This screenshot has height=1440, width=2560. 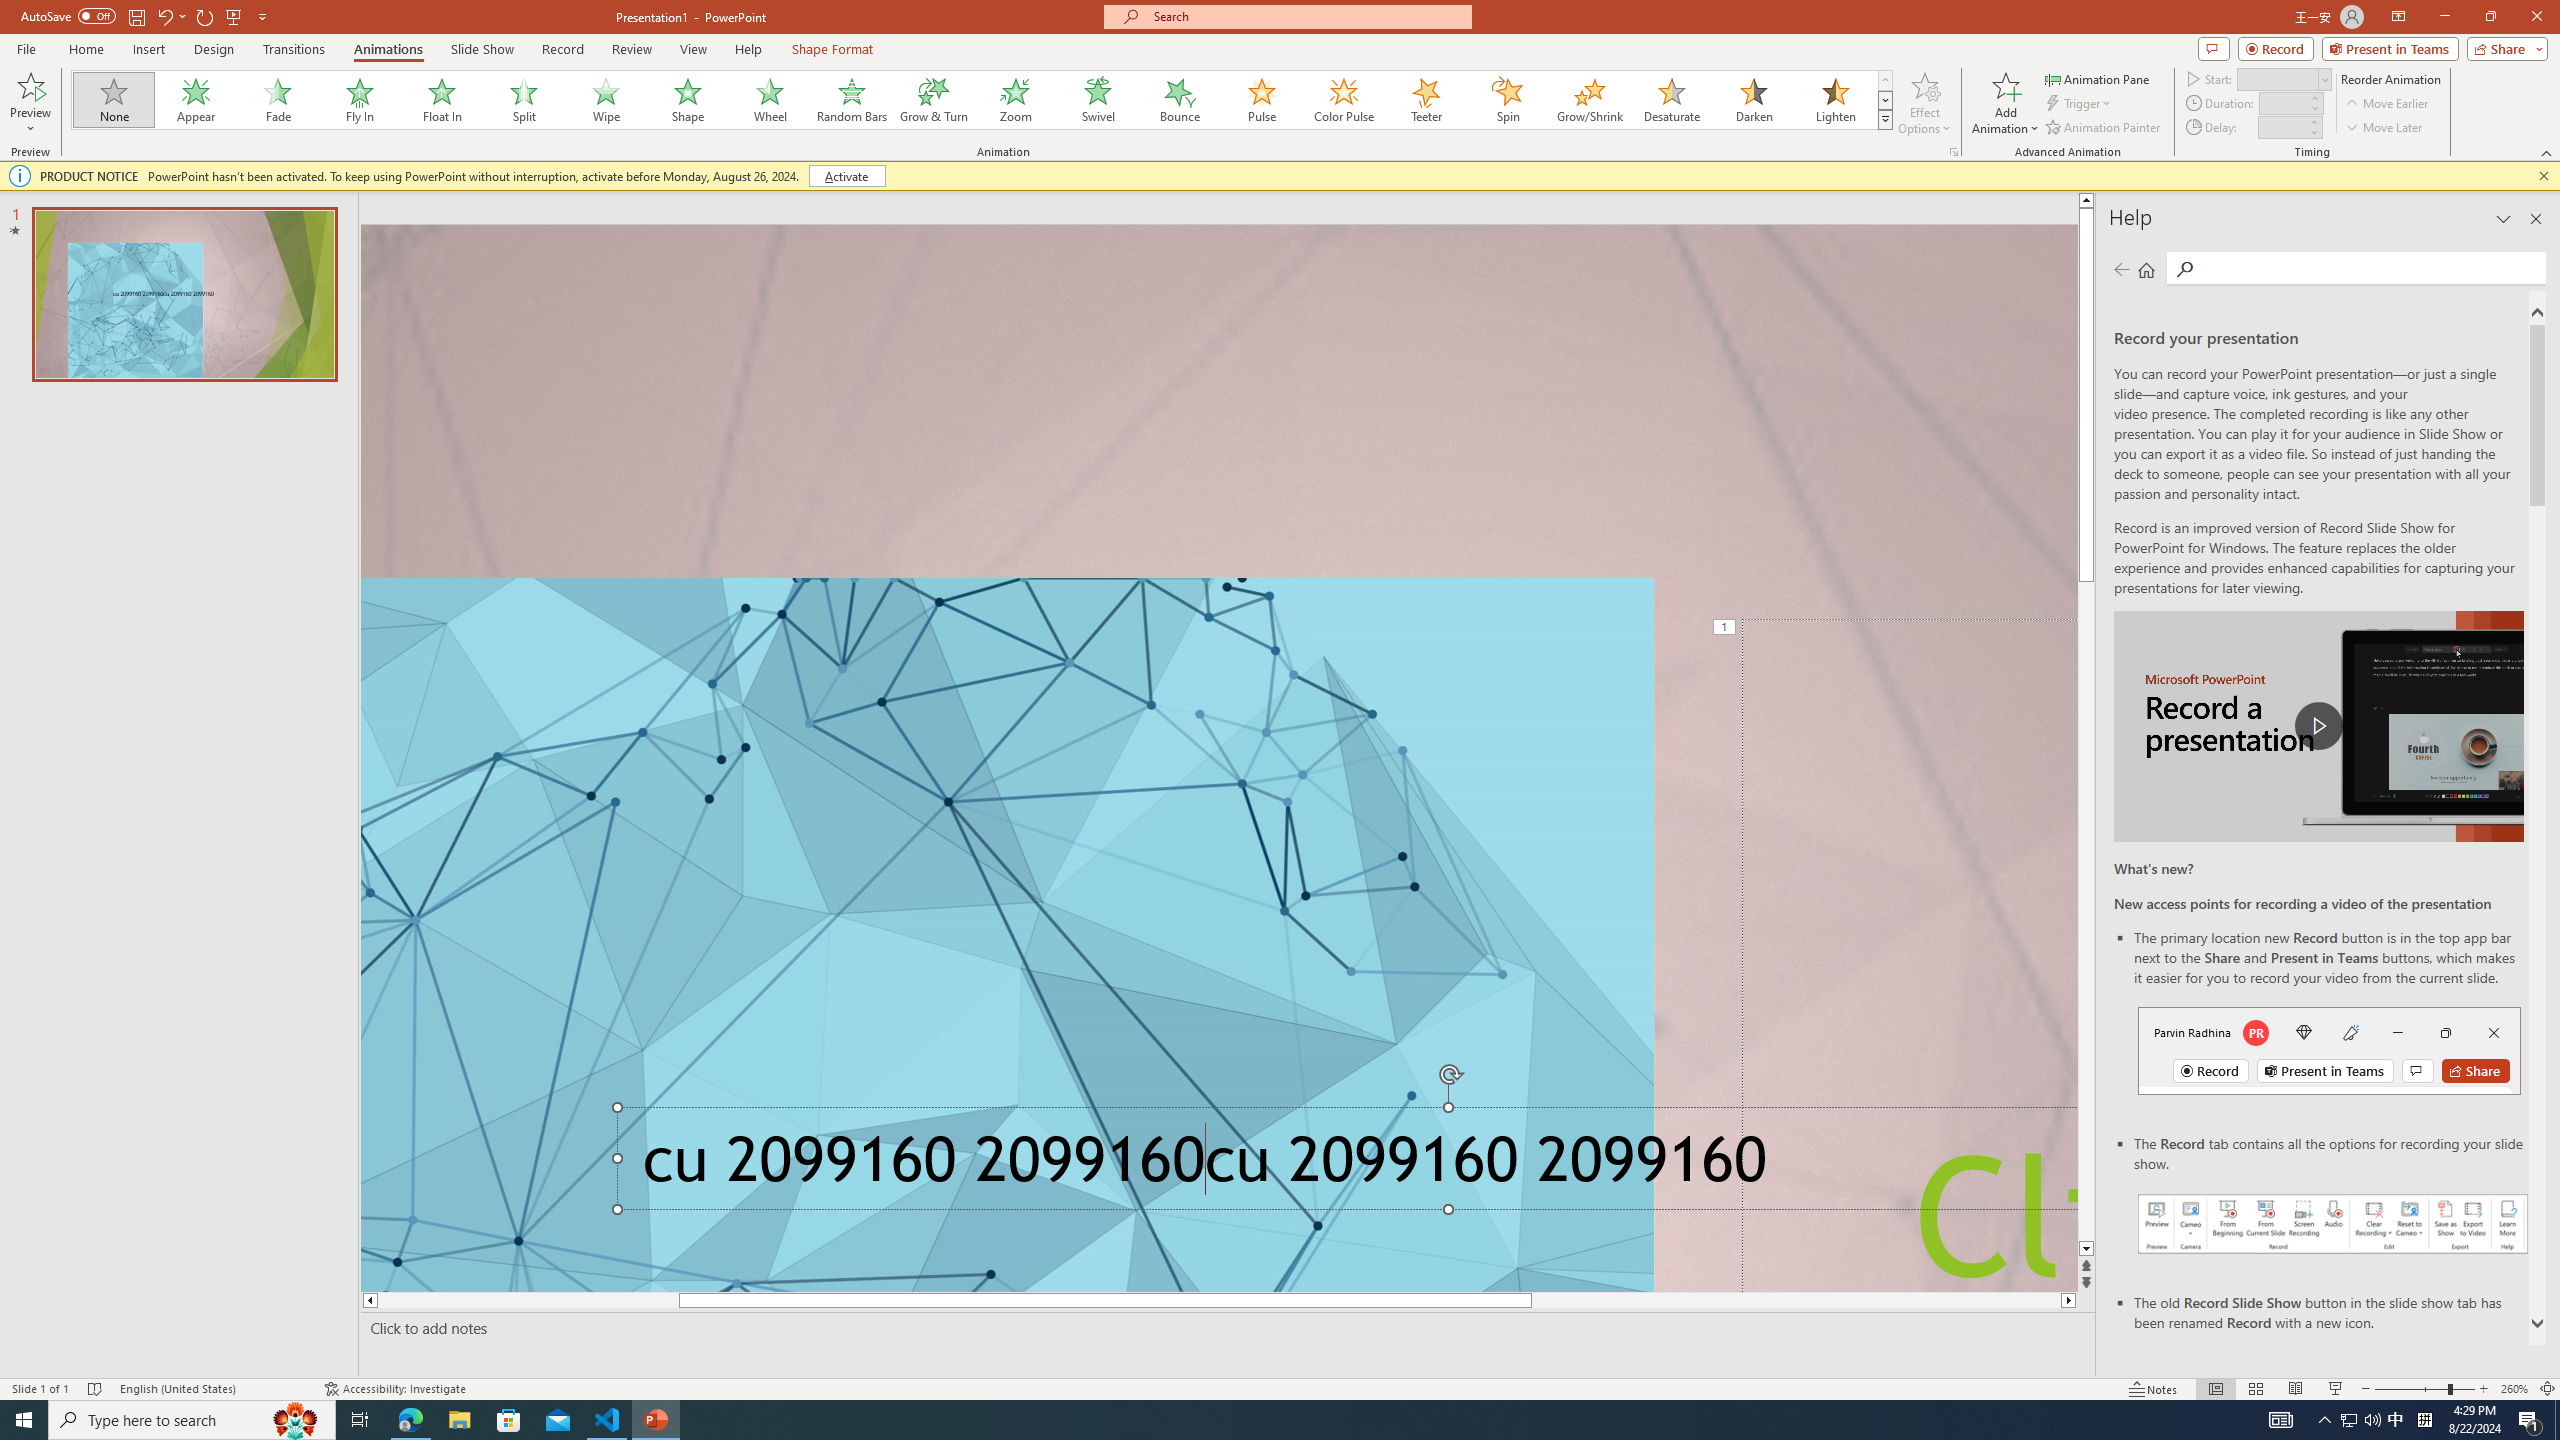 I want to click on Shape Format, so click(x=833, y=49).